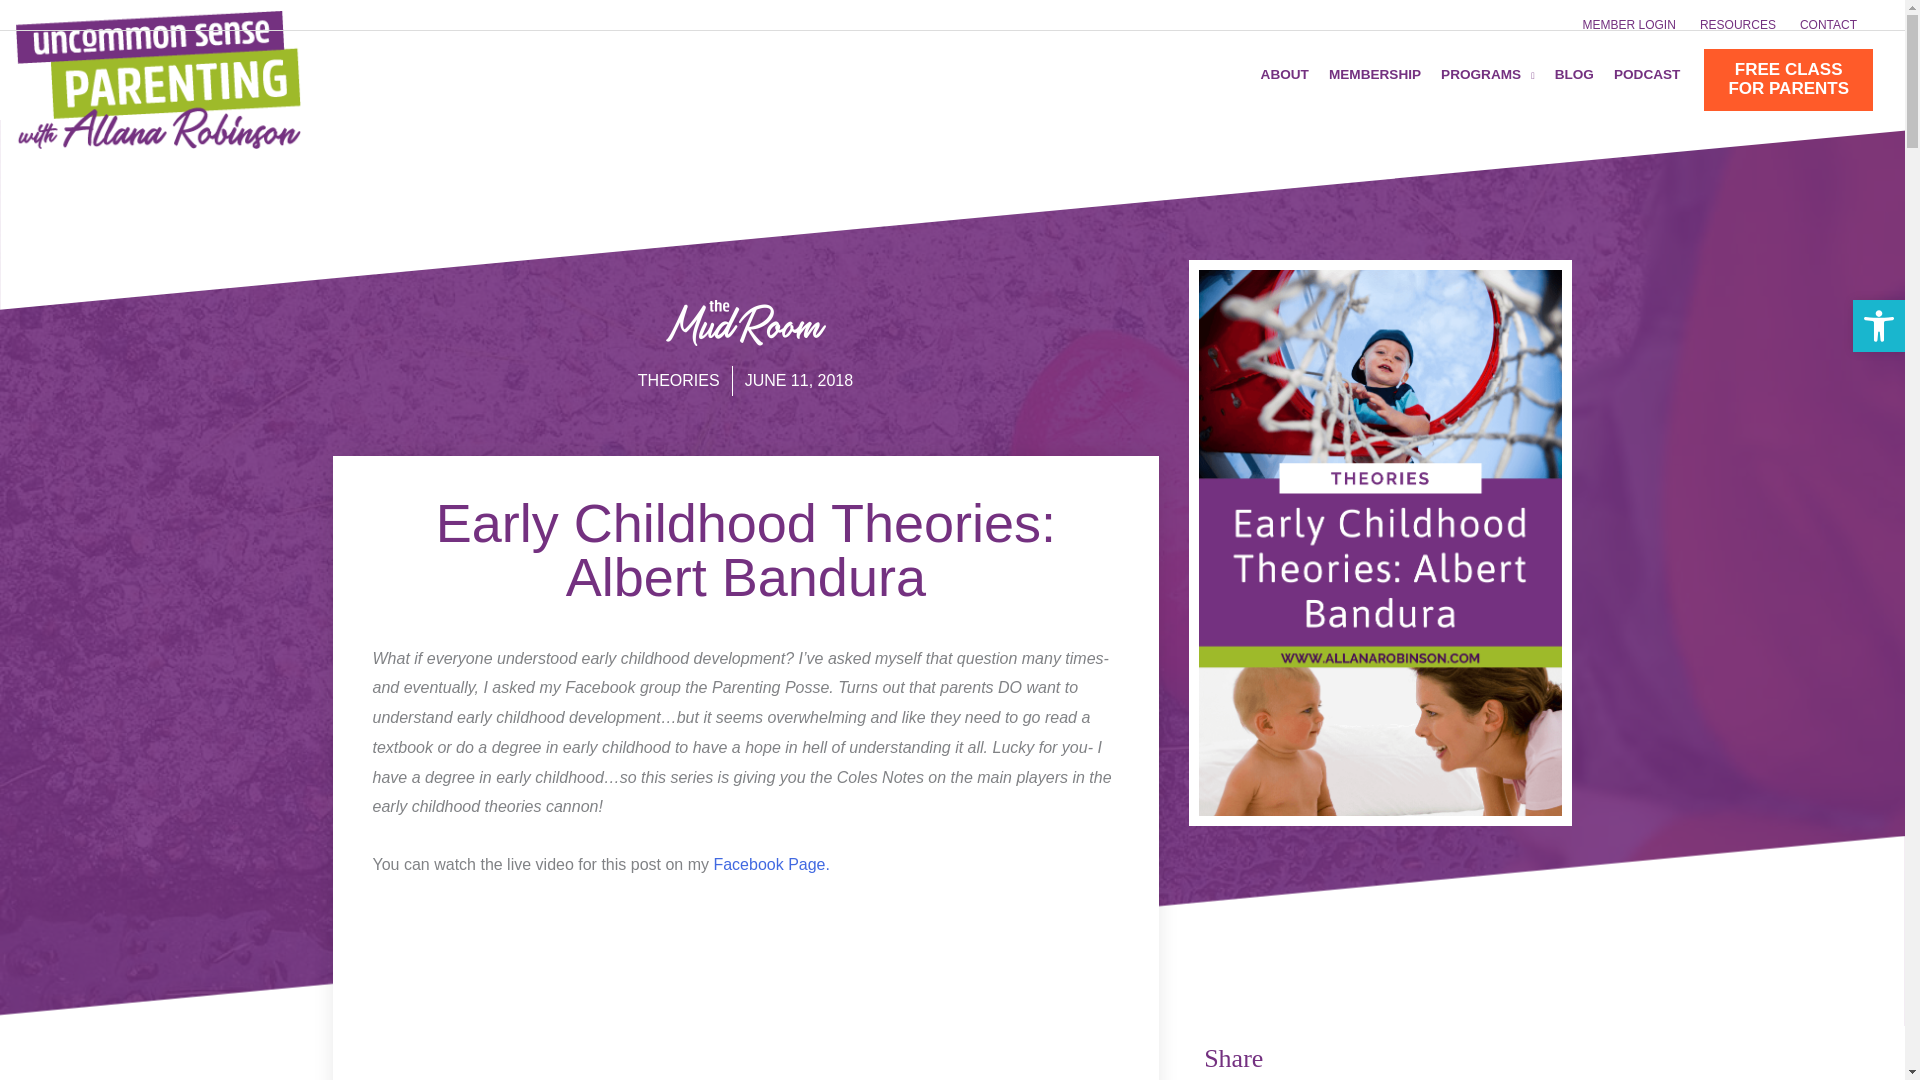  Describe the element at coordinates (1364, 74) in the screenshot. I see `ABOUT` at that location.